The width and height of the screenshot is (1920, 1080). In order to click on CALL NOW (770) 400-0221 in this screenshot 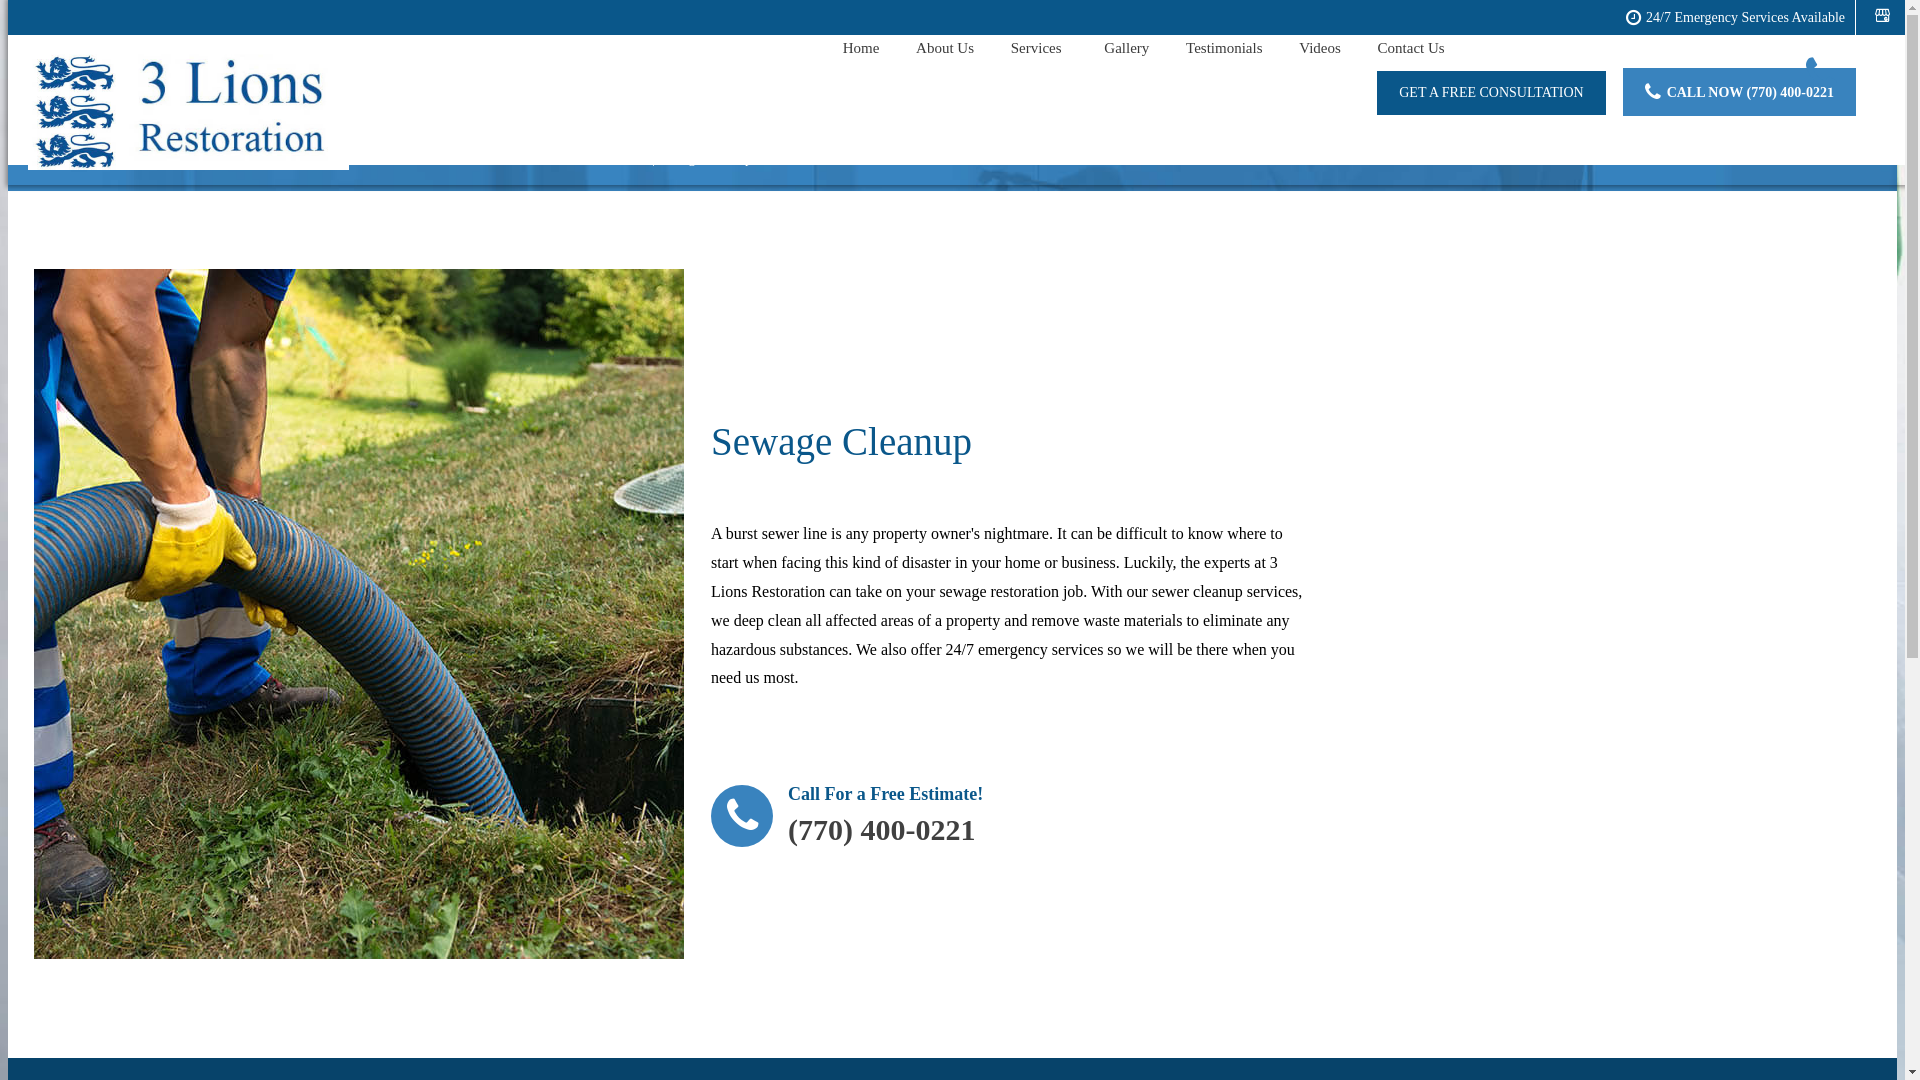, I will do `click(1740, 92)`.